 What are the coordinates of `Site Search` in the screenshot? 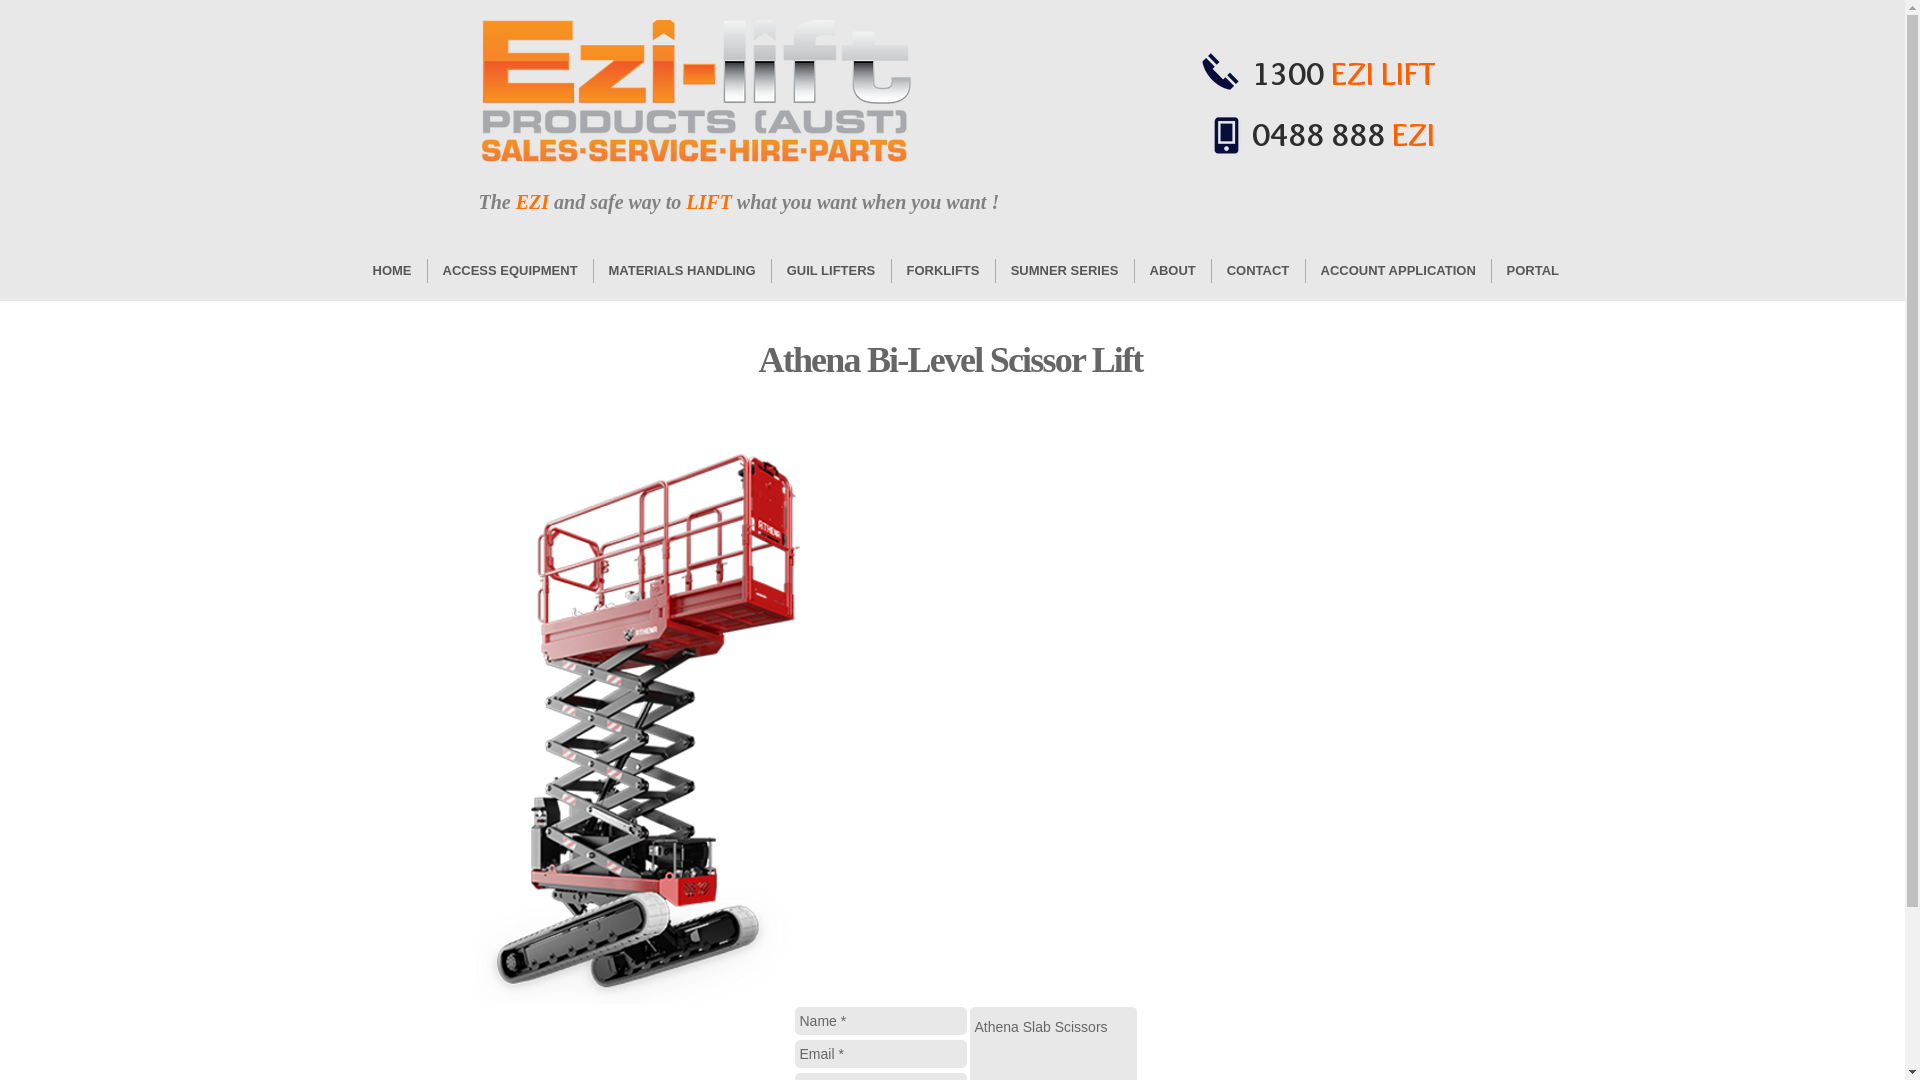 It's located at (1328, 201).